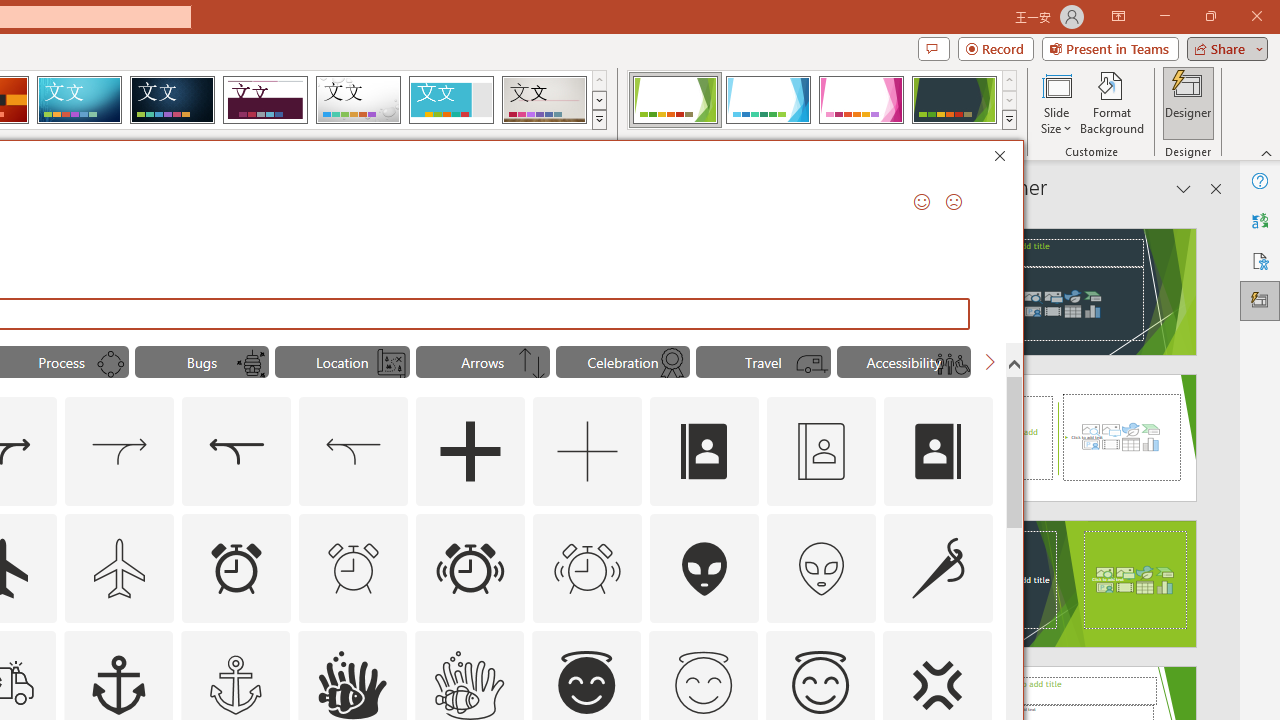  I want to click on AutomationID: Icons_Add_M, so click(588, 452).